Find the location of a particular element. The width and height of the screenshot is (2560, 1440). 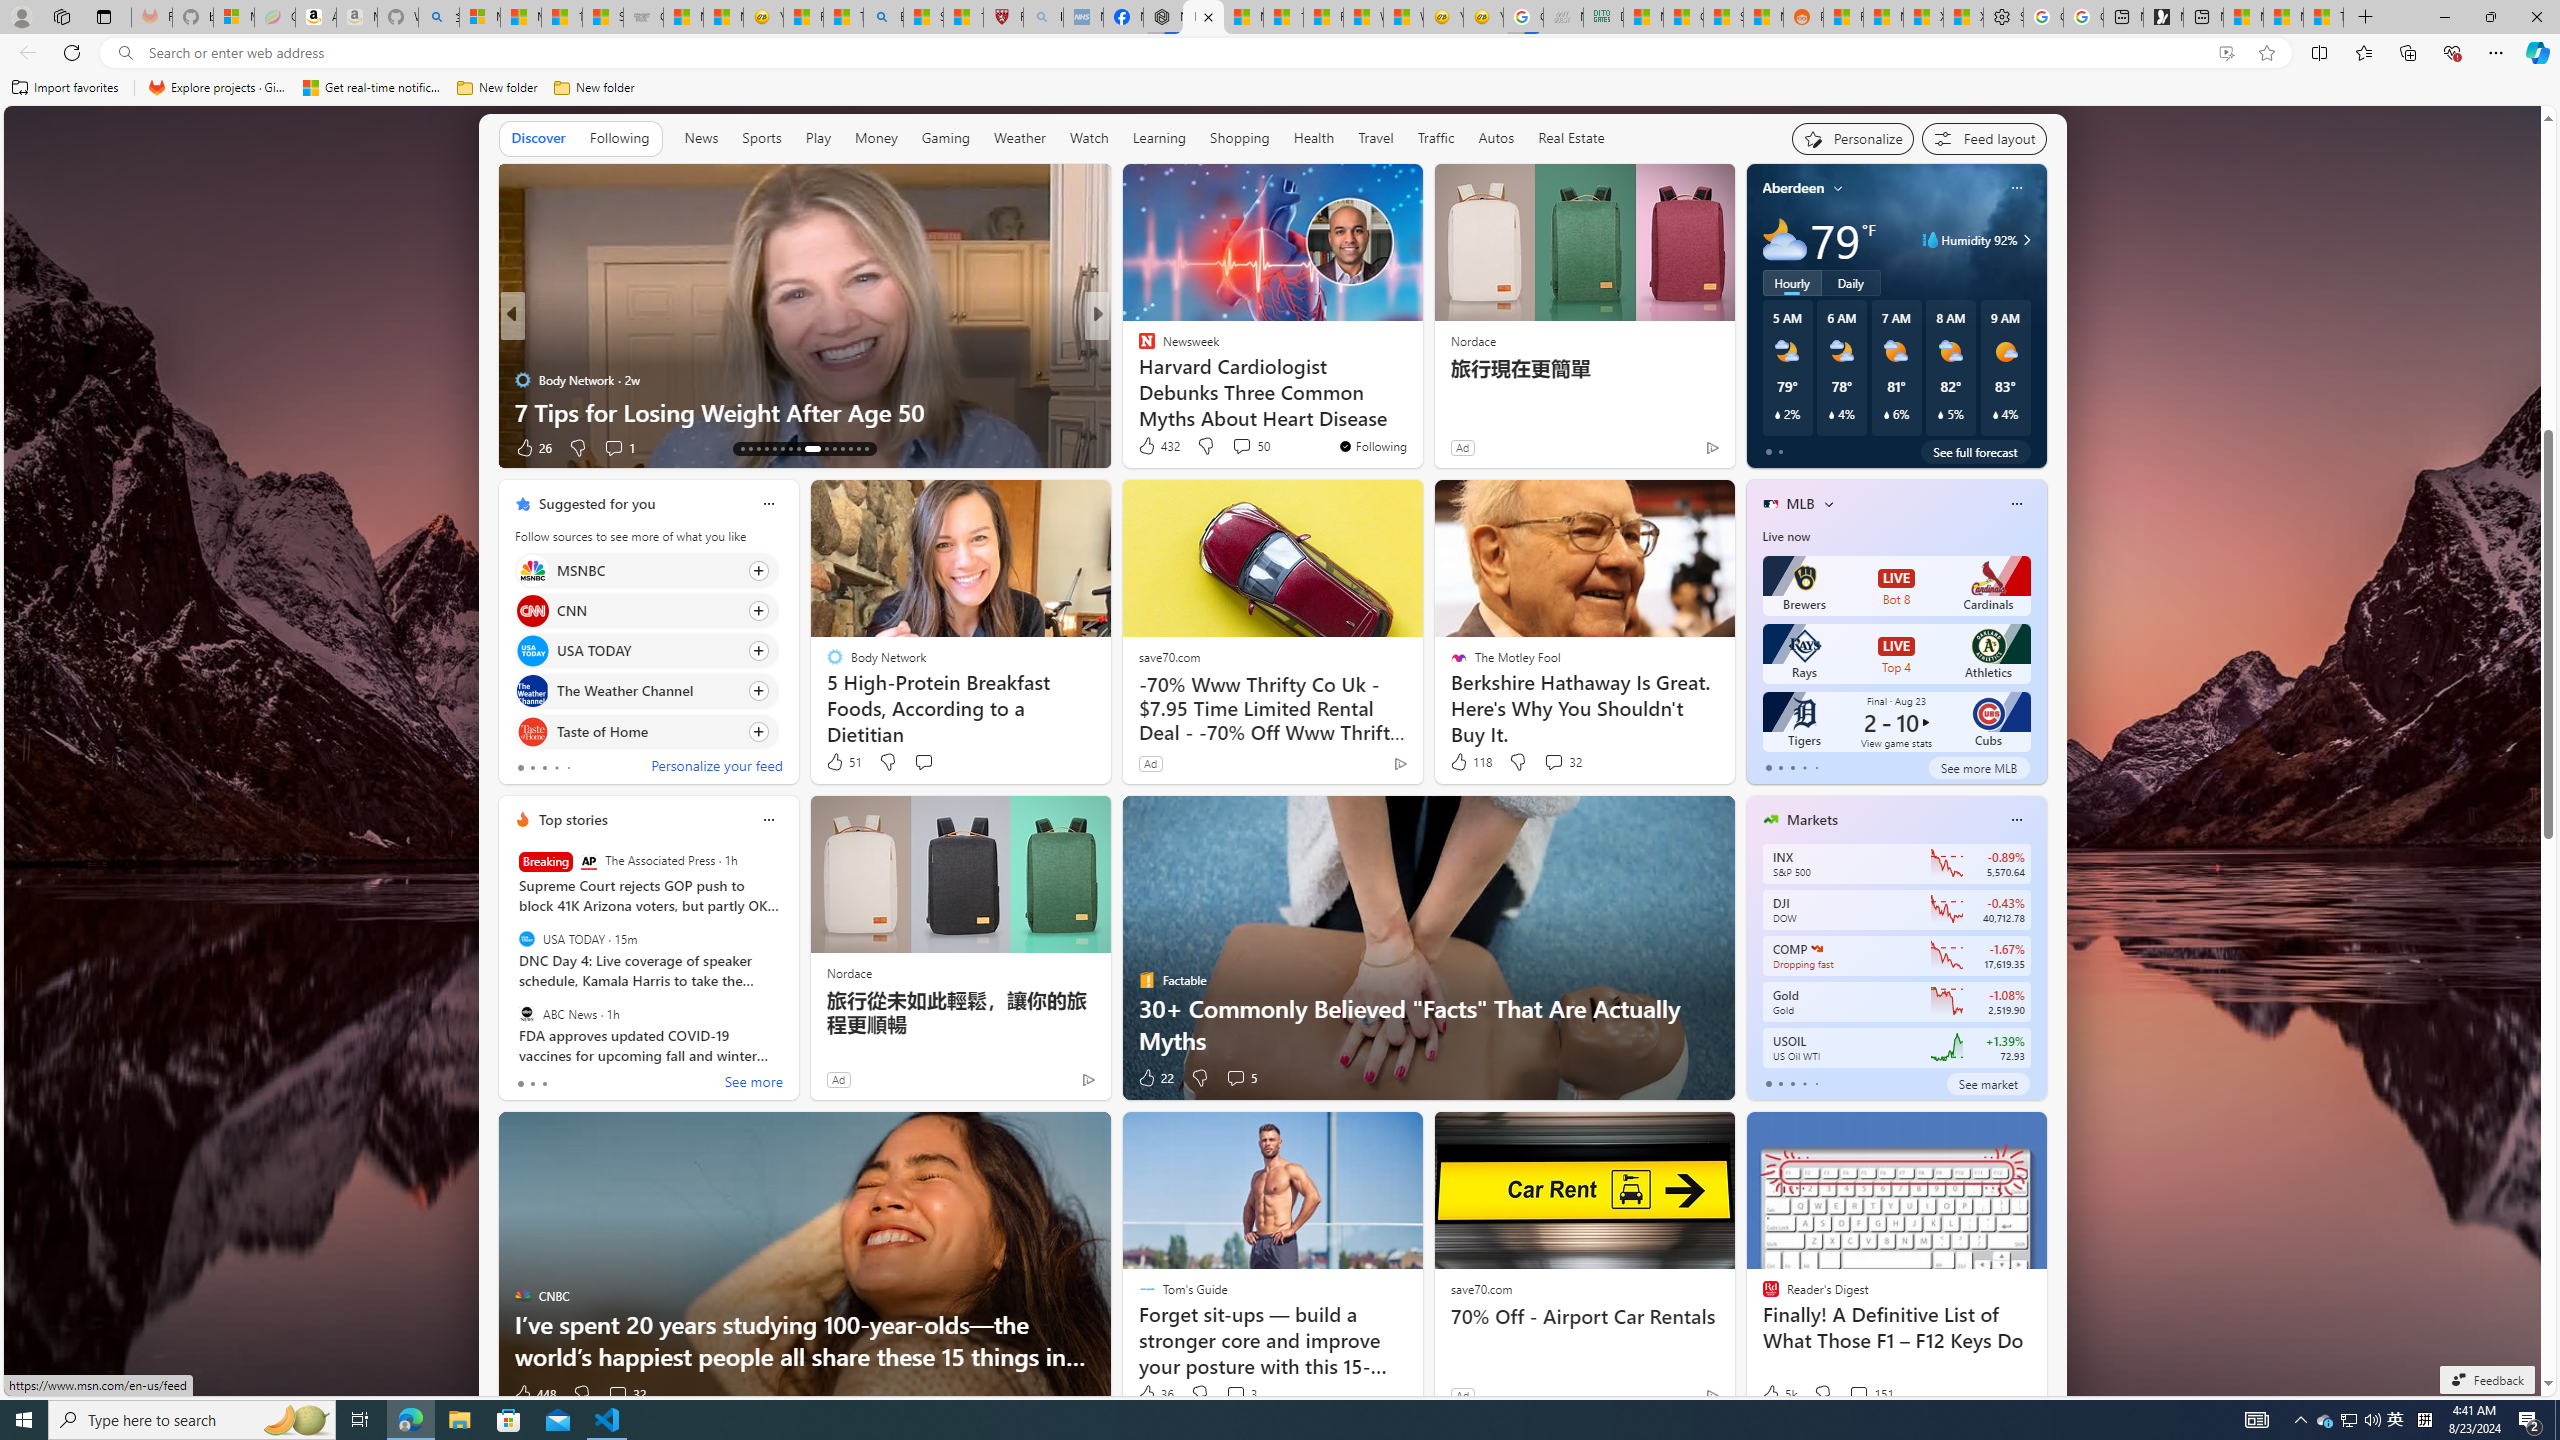

These 3 Stocks Pay You More Than 5% to Own Them is located at coordinates (2322, 17).